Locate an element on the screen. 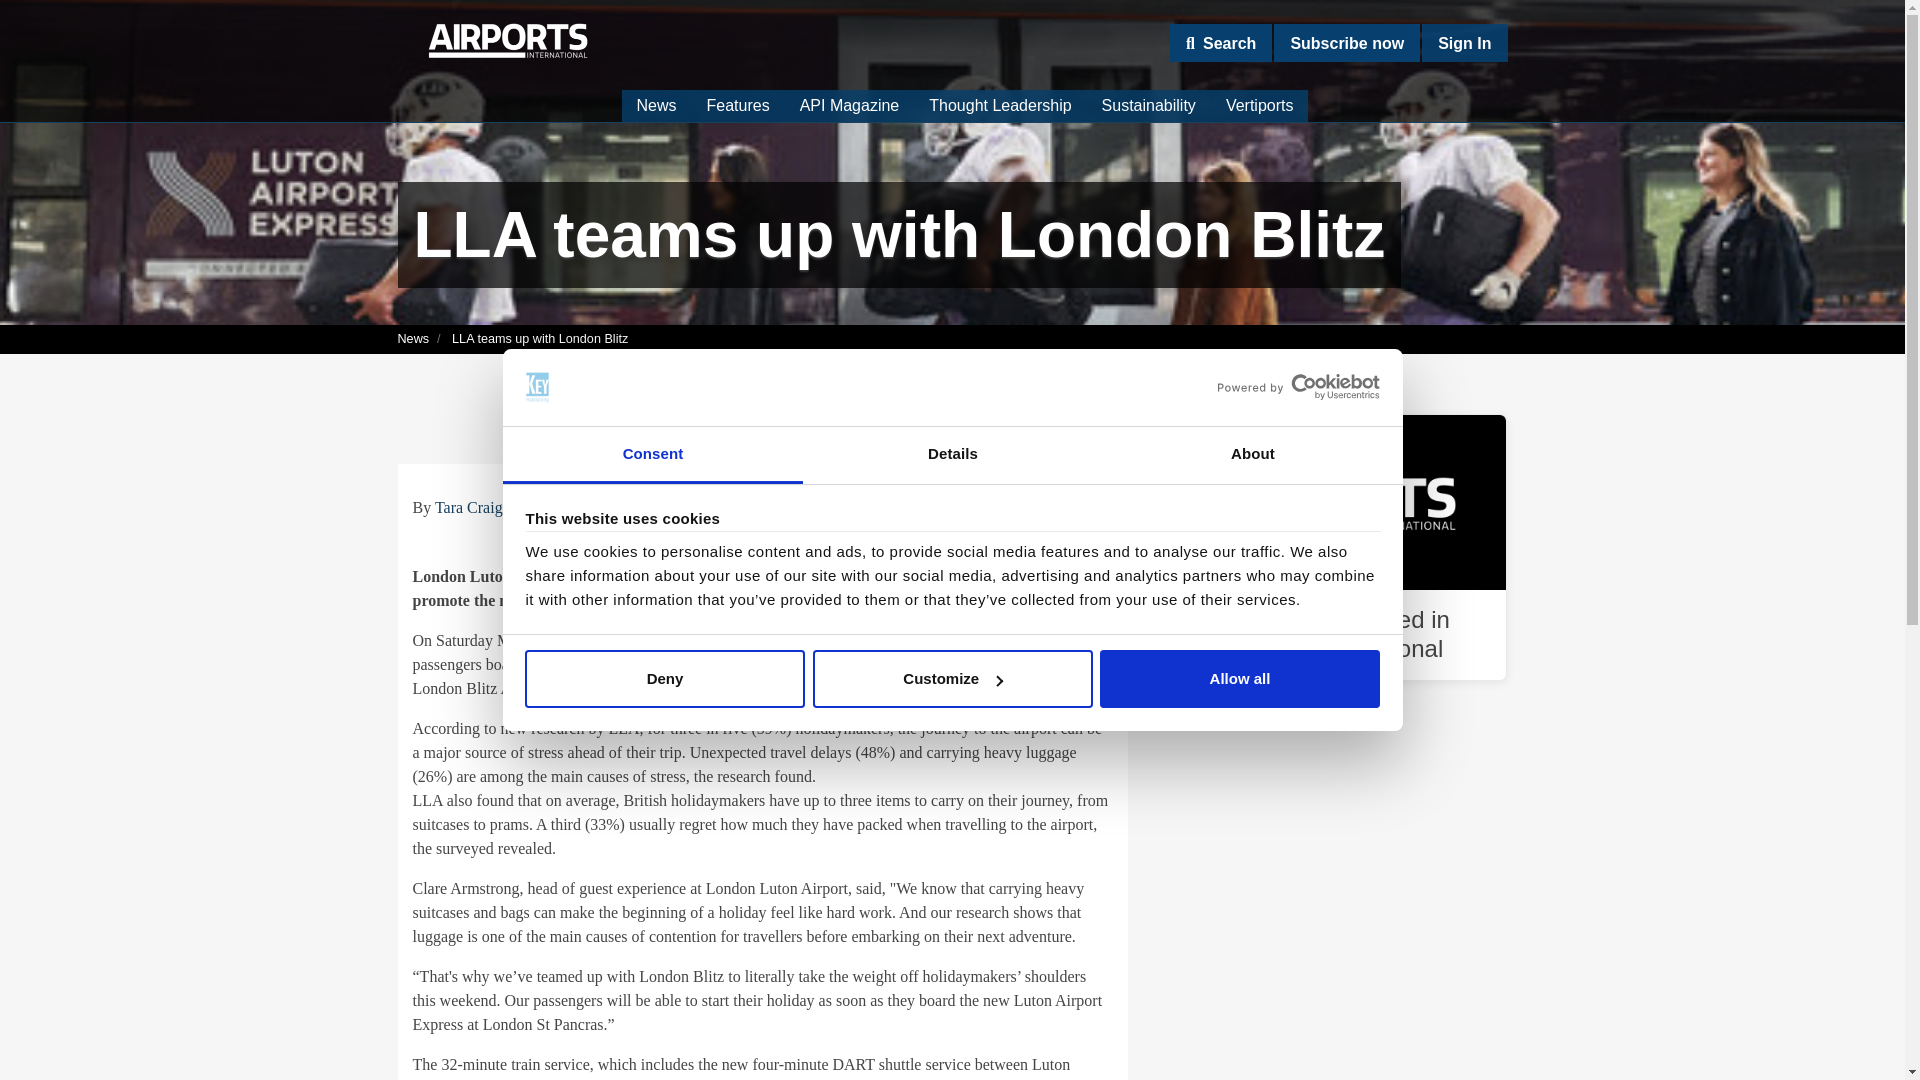  Details is located at coordinates (952, 454).